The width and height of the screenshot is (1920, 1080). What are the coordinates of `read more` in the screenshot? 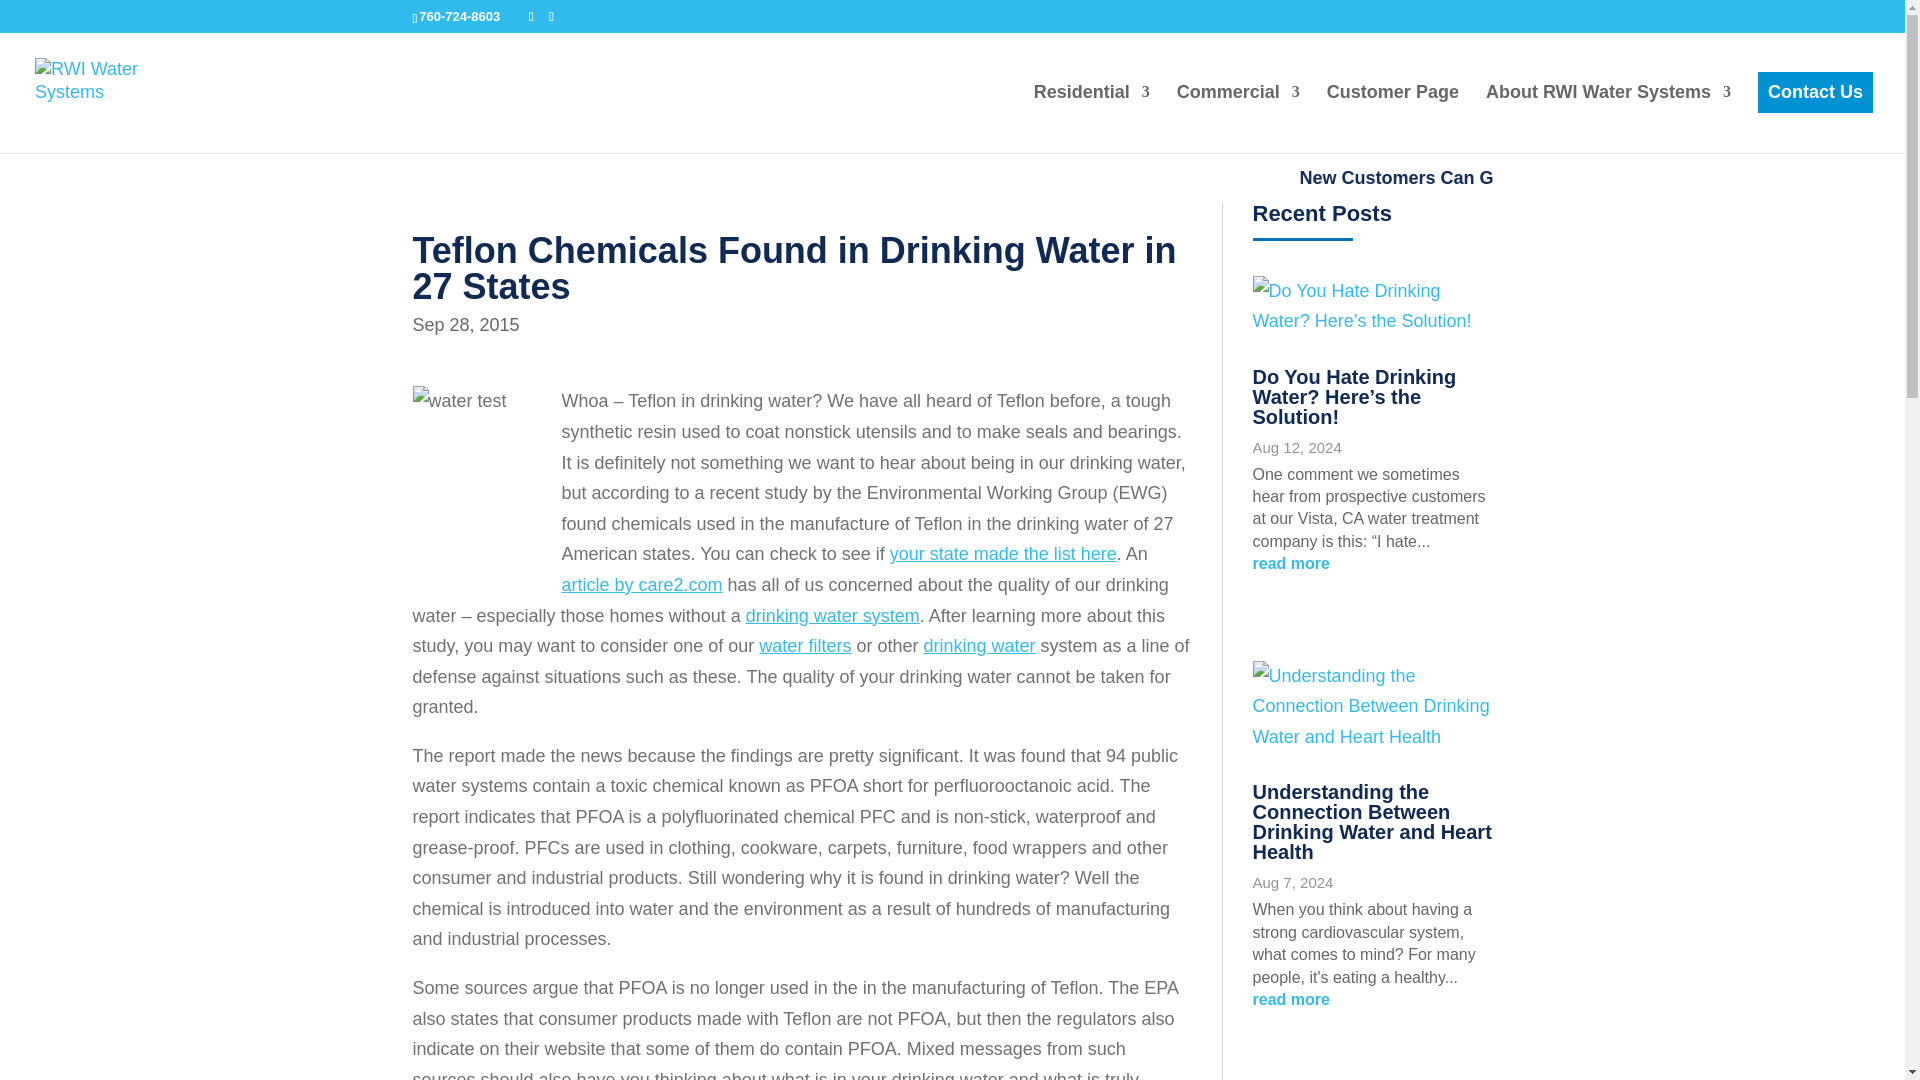 It's located at (1371, 1000).